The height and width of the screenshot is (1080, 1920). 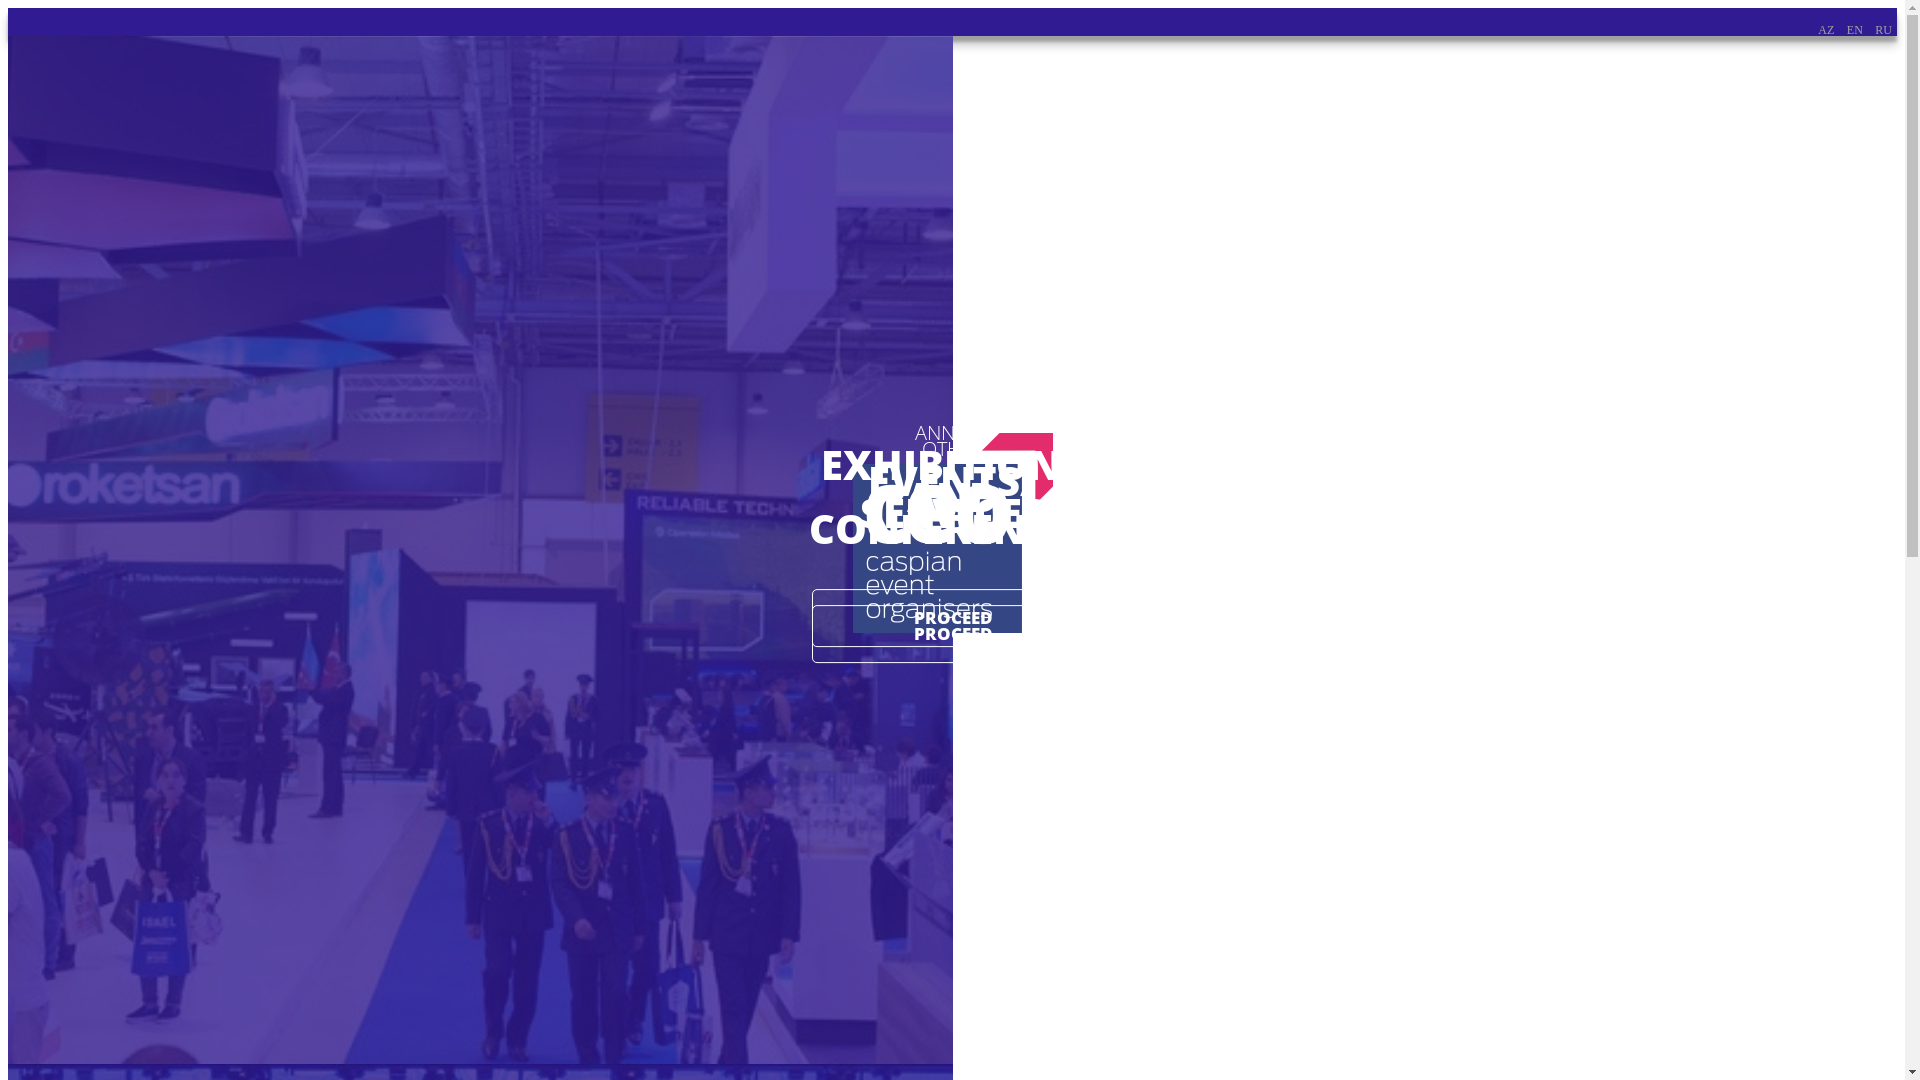 What do you see at coordinates (1826, 30) in the screenshot?
I see `AZ` at bounding box center [1826, 30].